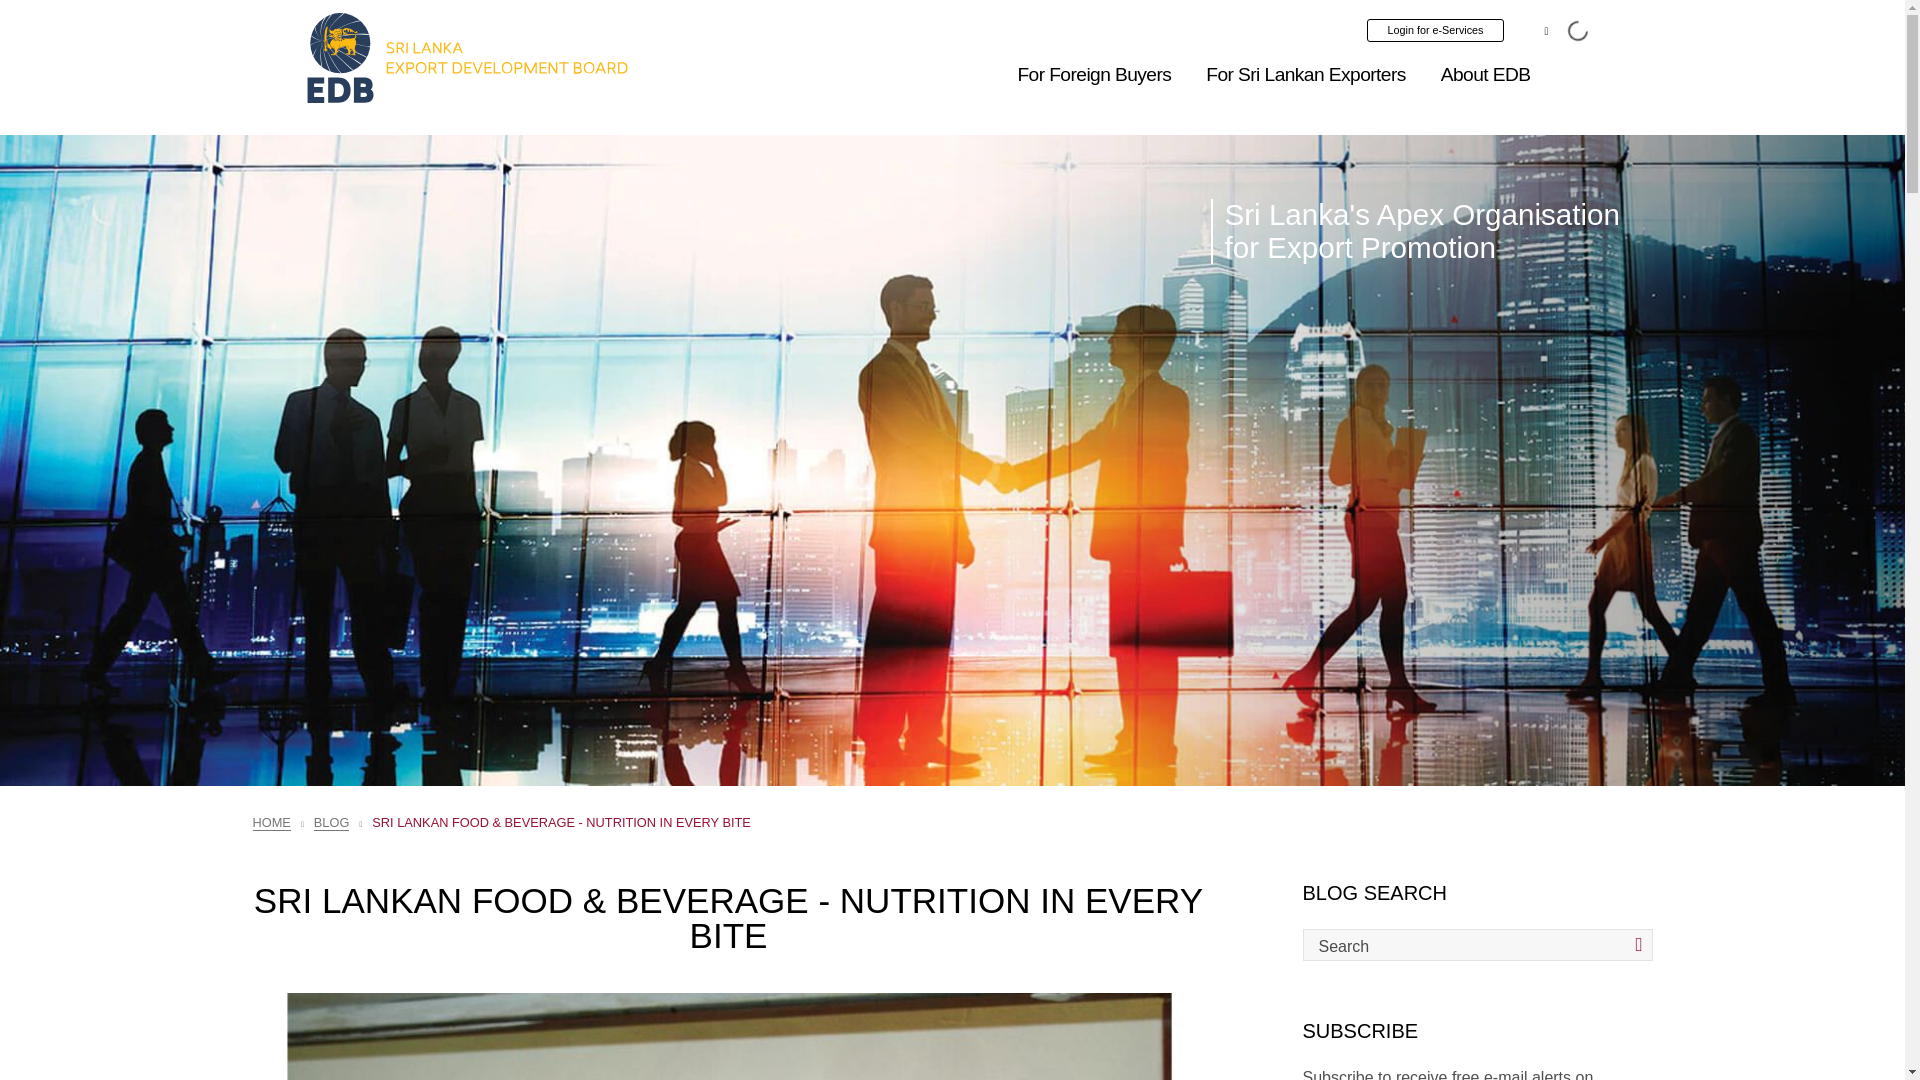  I want to click on For Sri Lankan Exporters, so click(1305, 74).